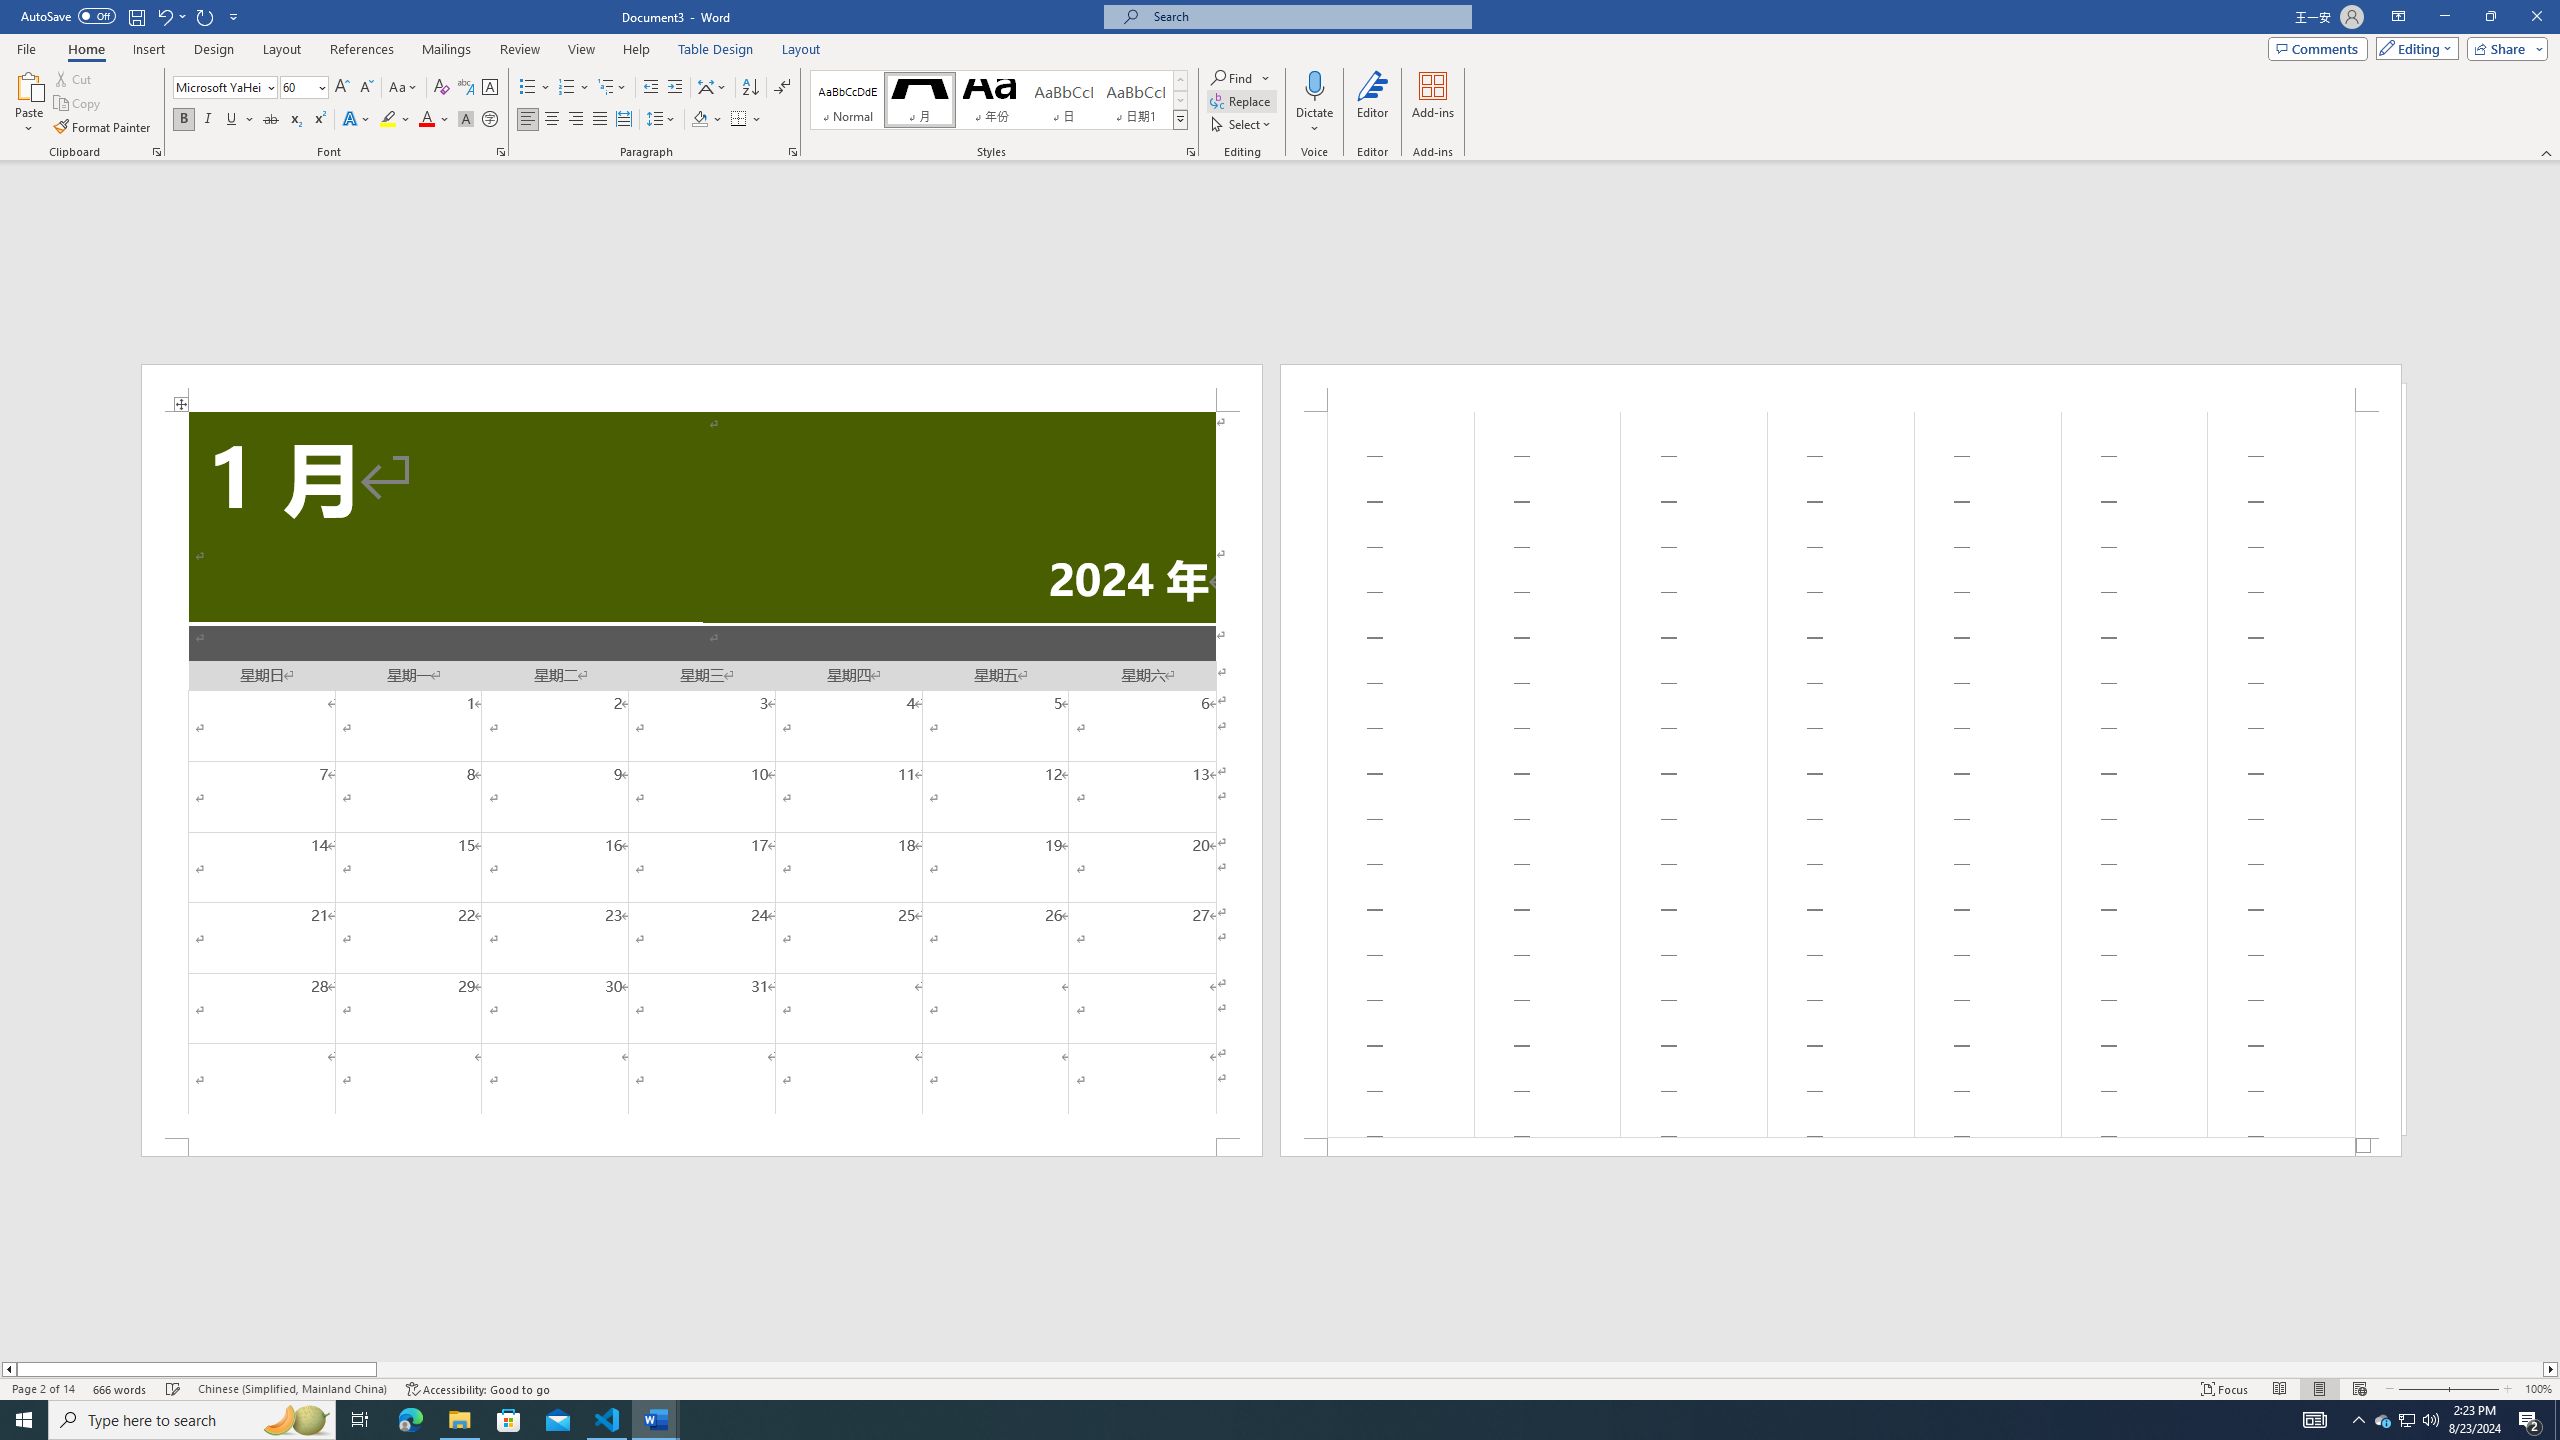  Describe the element at coordinates (2504, 48) in the screenshot. I see `Share` at that location.